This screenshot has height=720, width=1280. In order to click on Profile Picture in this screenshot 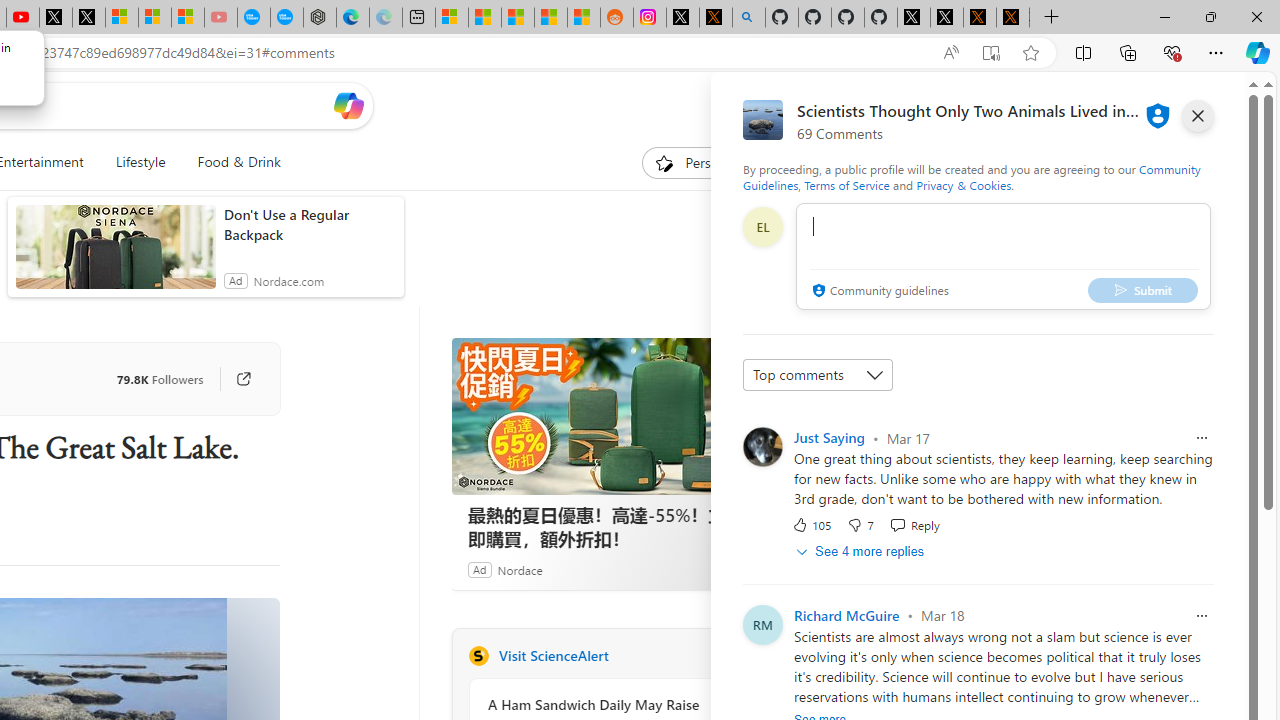, I will do `click(762, 624)`.